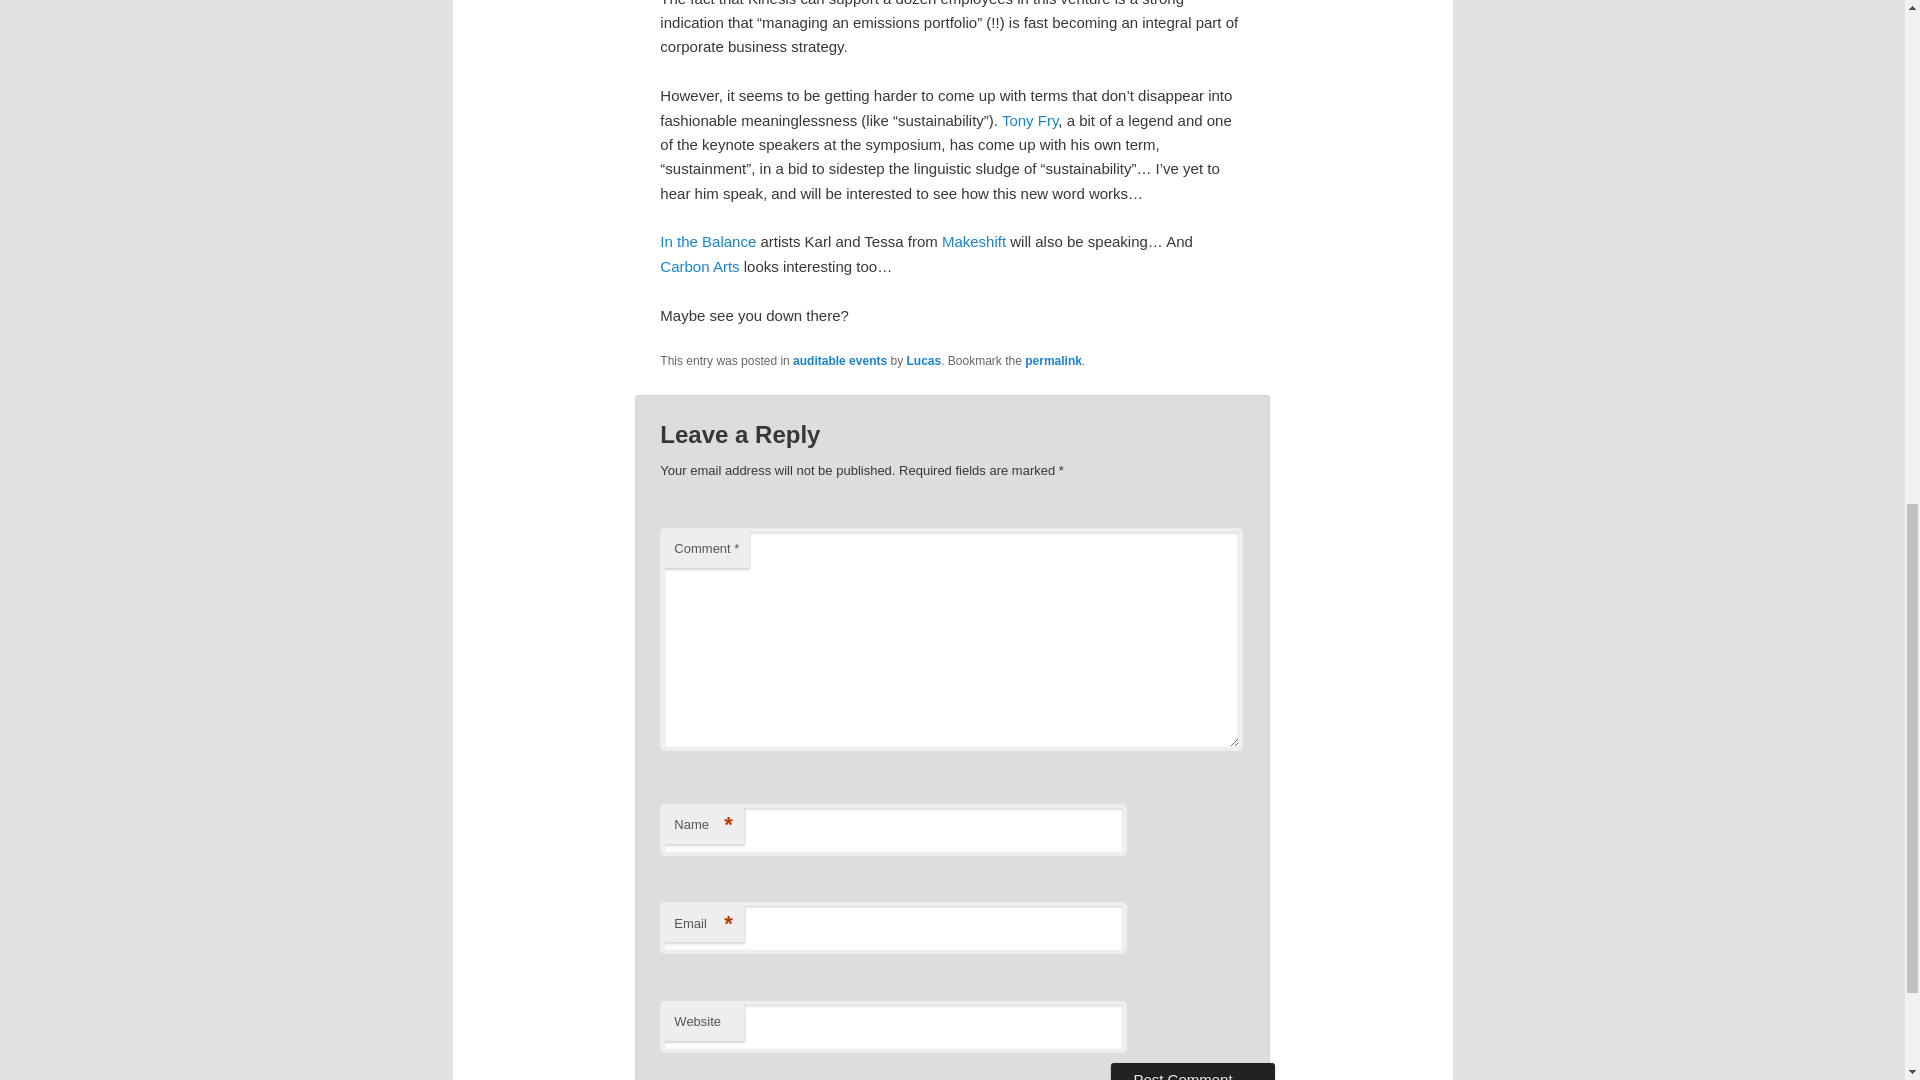 This screenshot has height=1080, width=1920. Describe the element at coordinates (976, 241) in the screenshot. I see `Makeshift` at that location.